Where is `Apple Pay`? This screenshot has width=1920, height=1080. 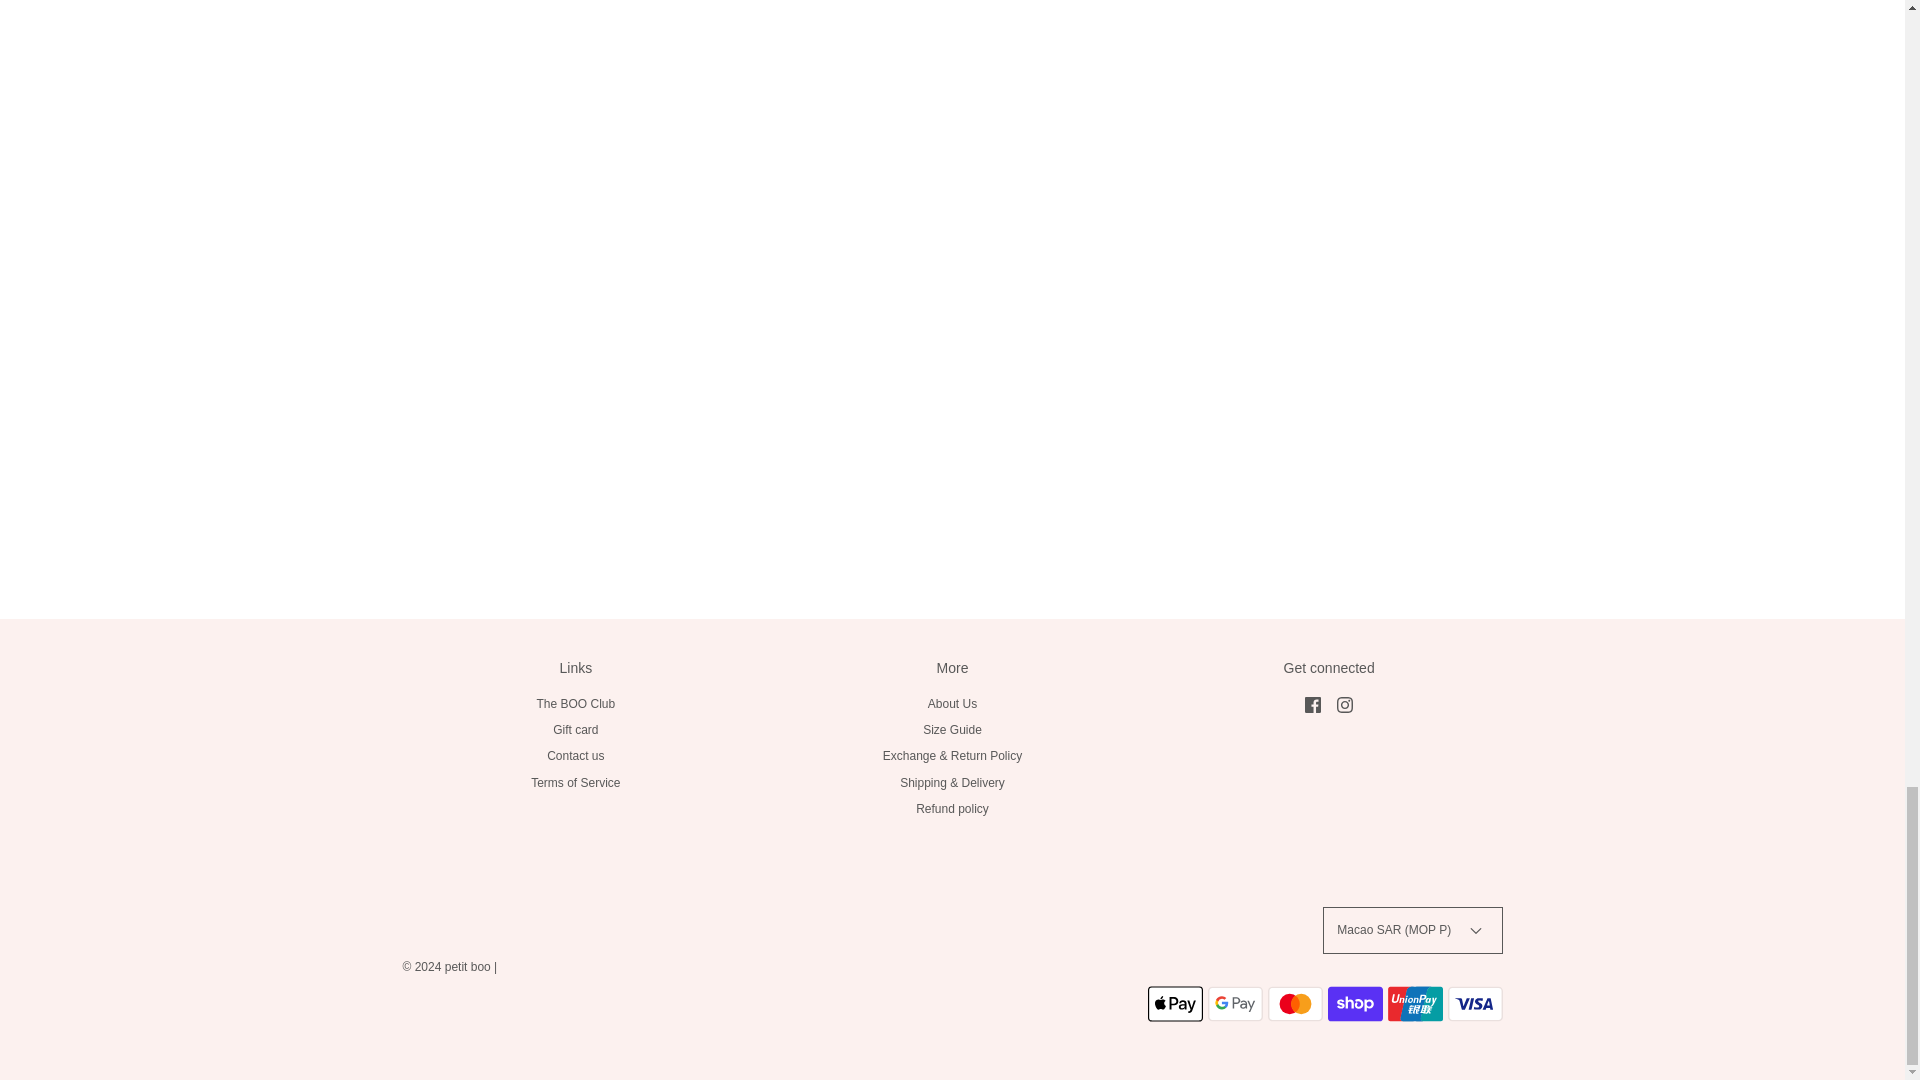 Apple Pay is located at coordinates (1176, 1003).